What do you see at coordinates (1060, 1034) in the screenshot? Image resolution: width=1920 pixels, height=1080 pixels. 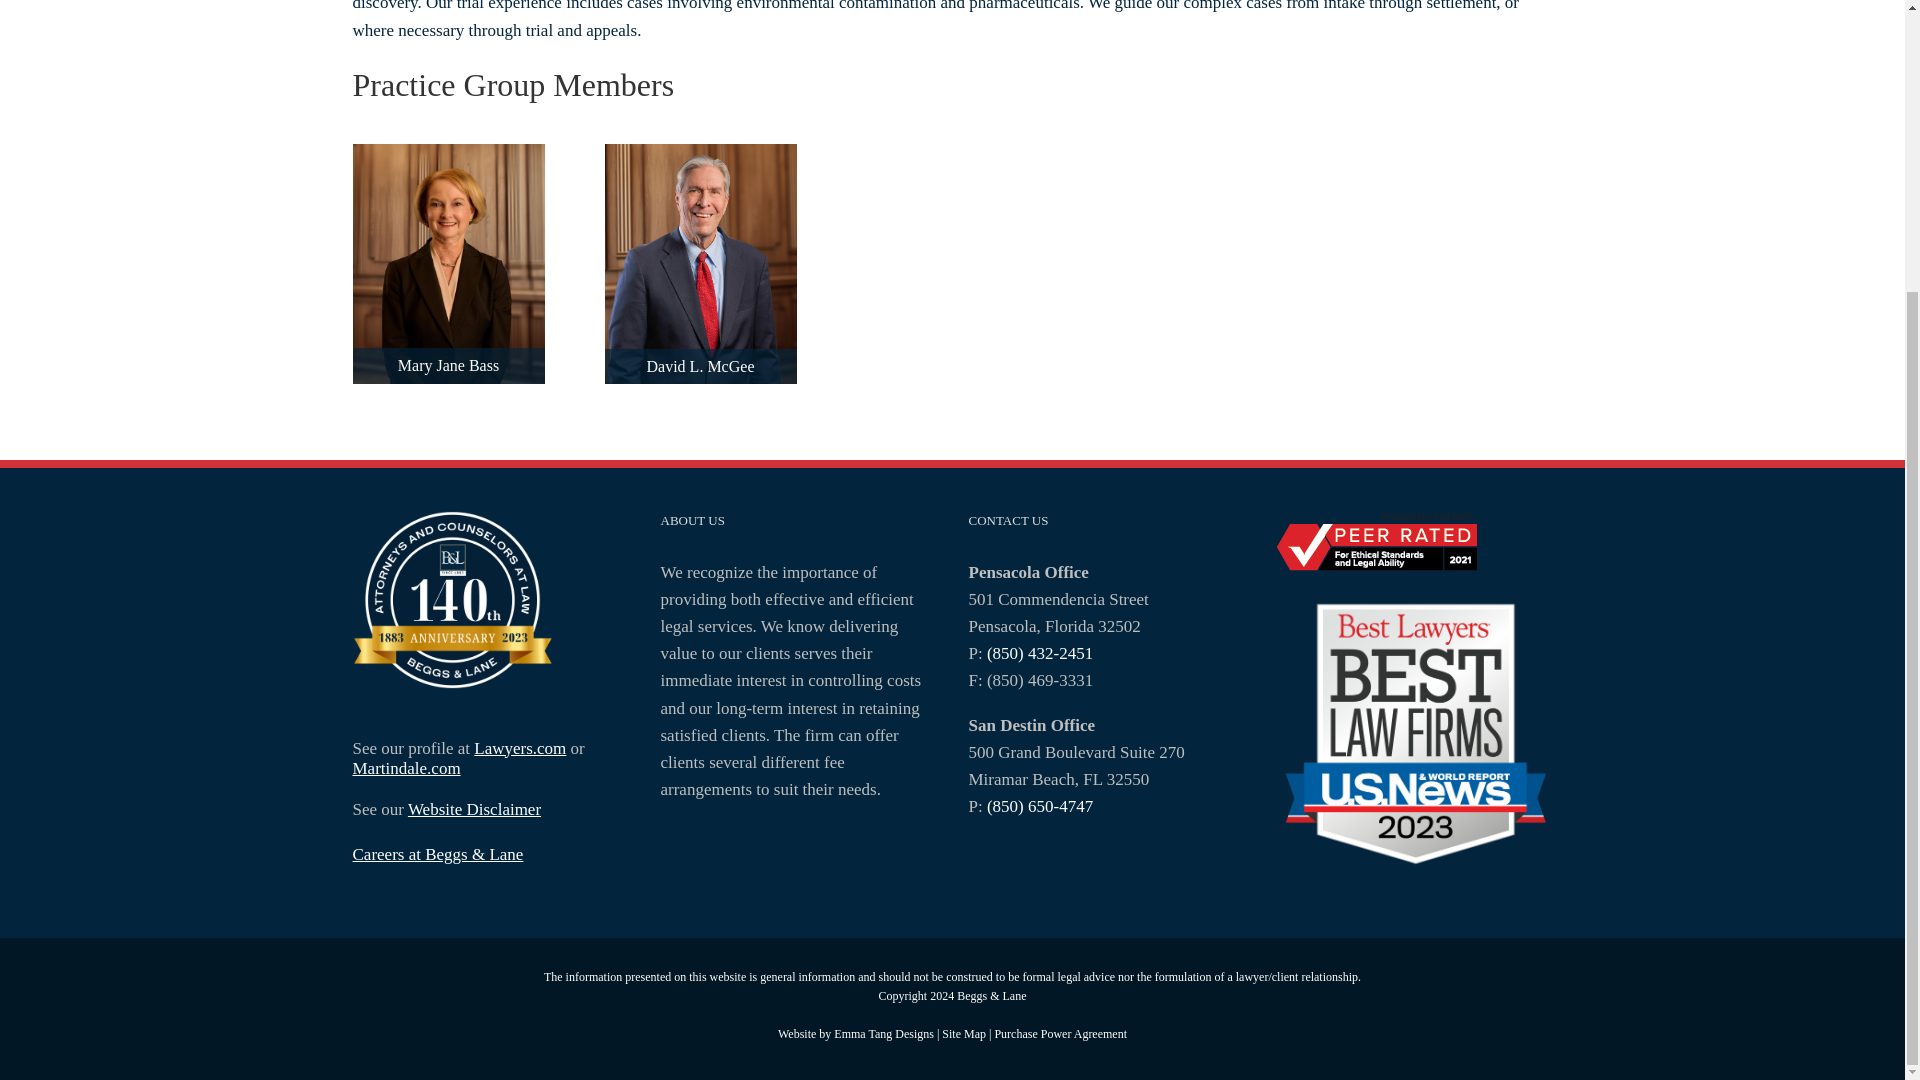 I see `Purchase Power Agreement` at bounding box center [1060, 1034].